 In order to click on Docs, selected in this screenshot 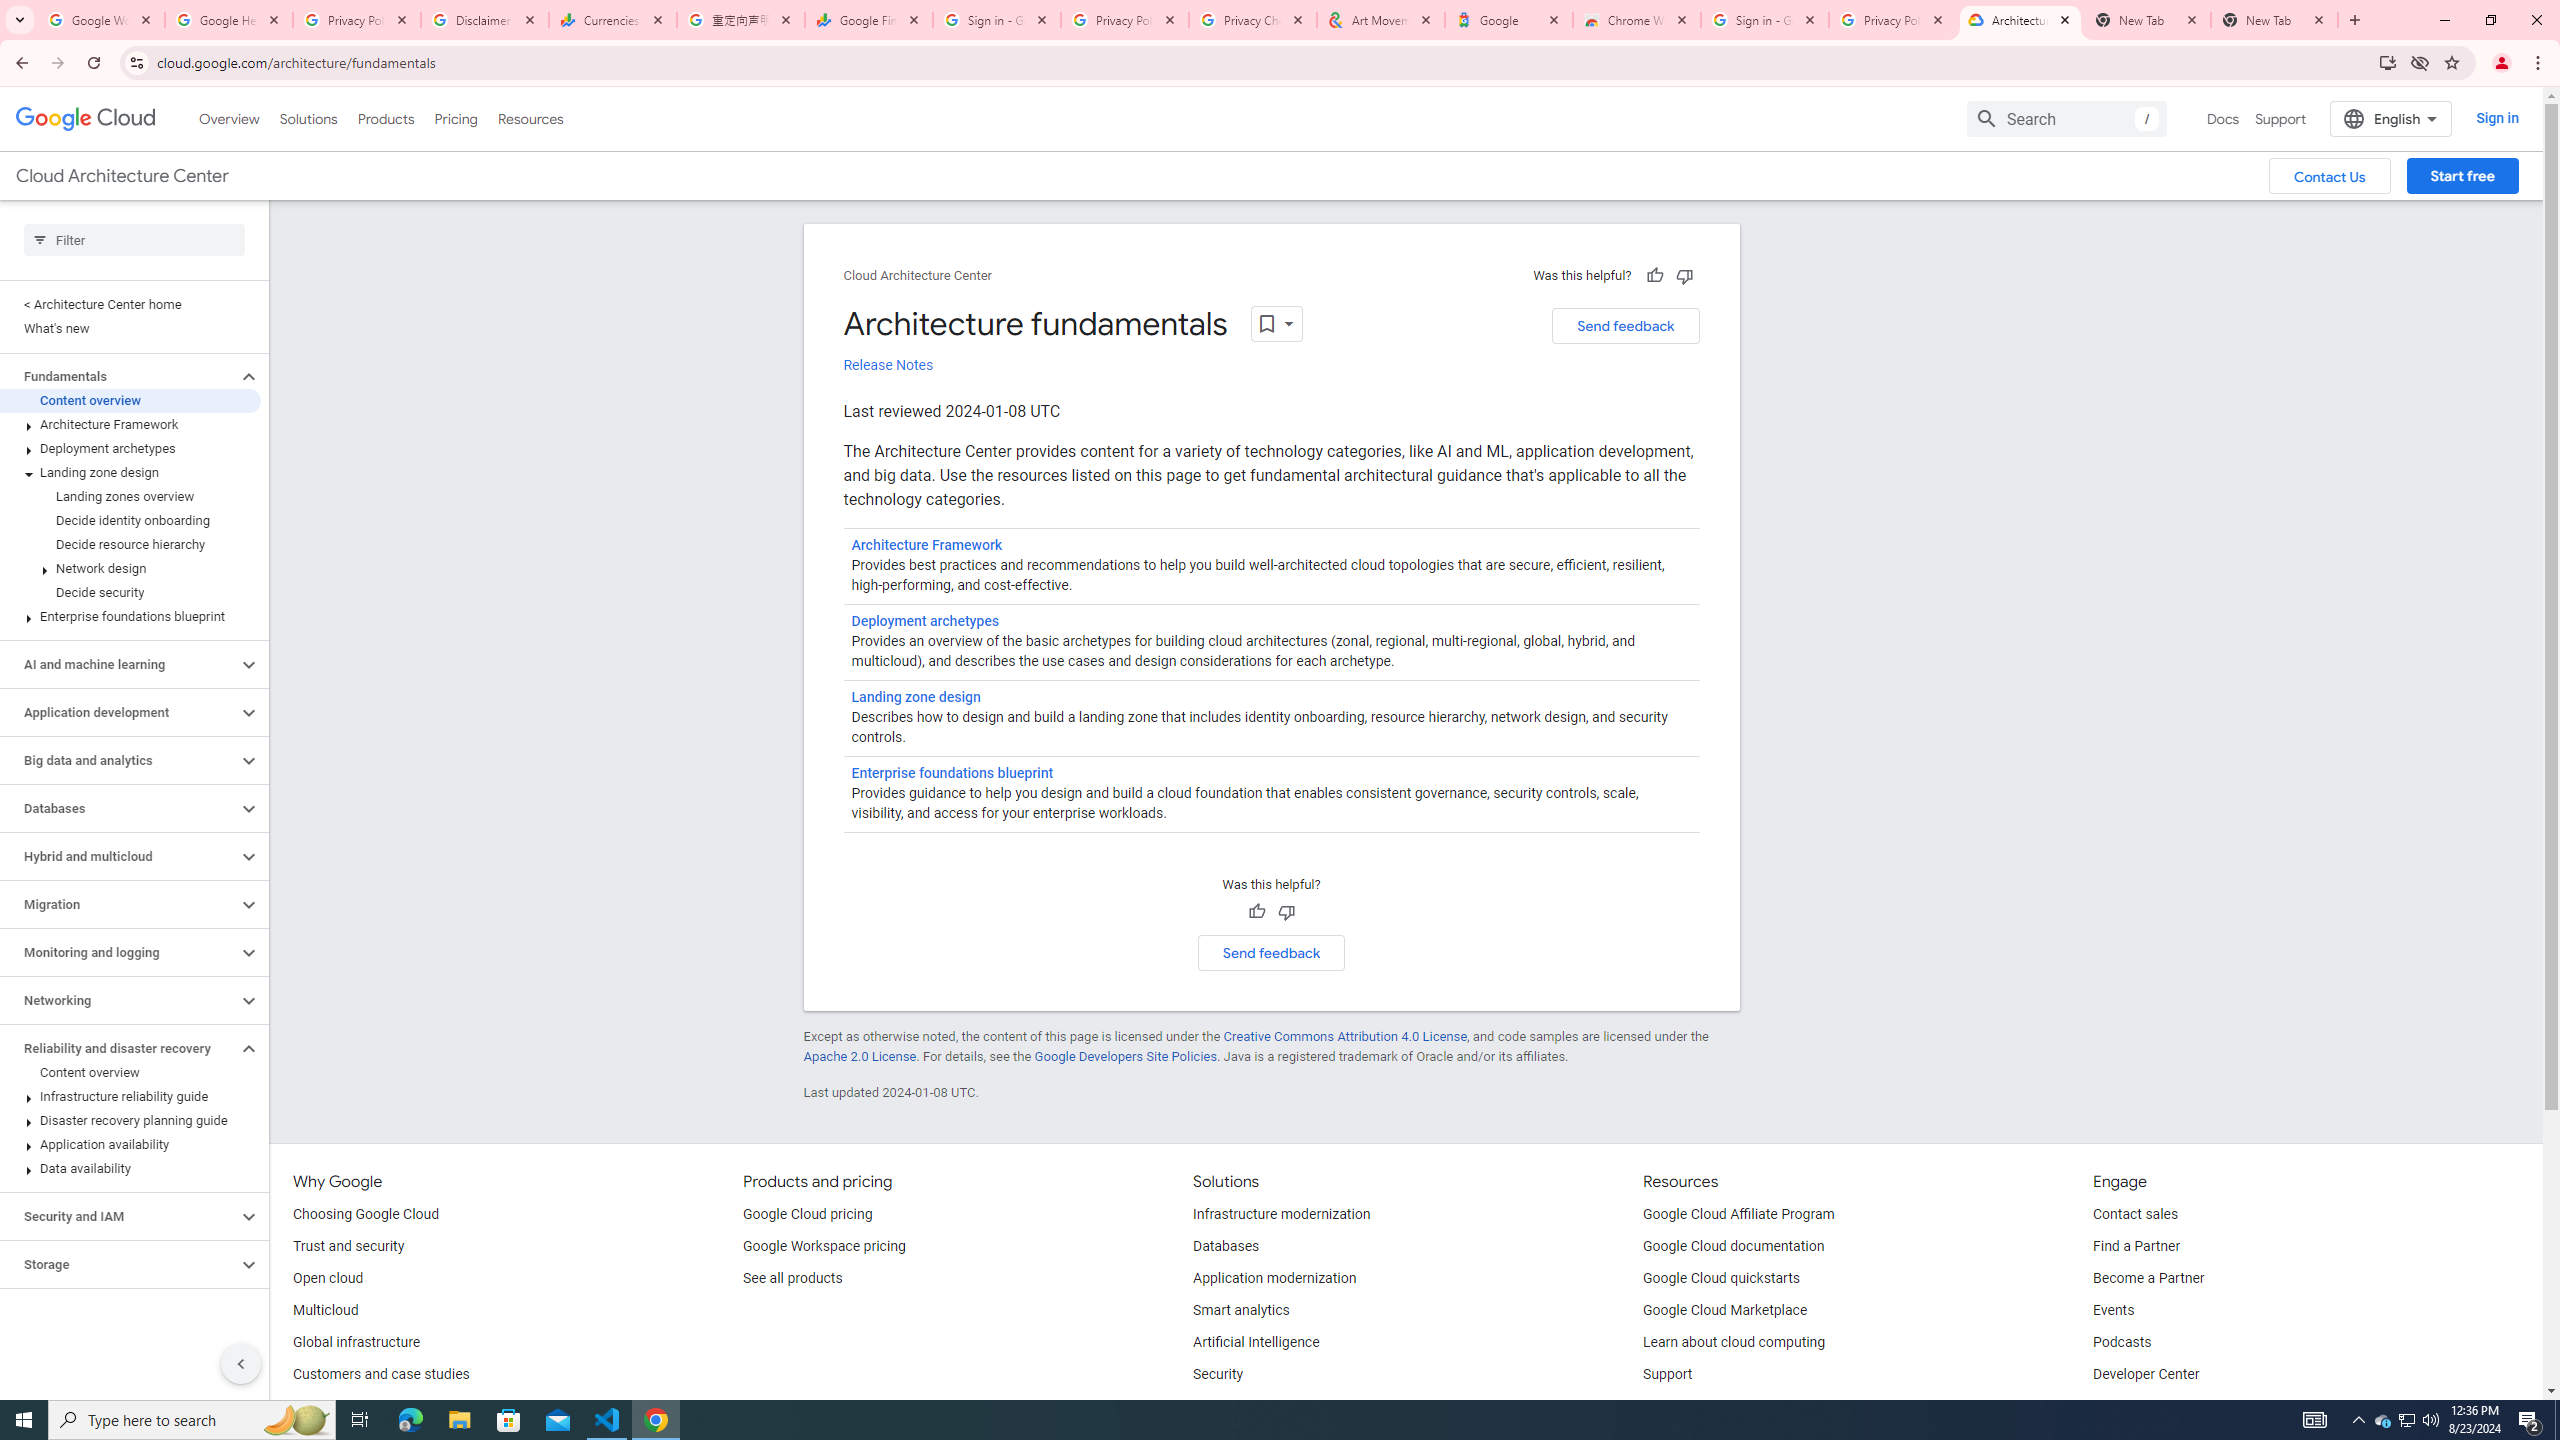, I will do `click(2223, 118)`.